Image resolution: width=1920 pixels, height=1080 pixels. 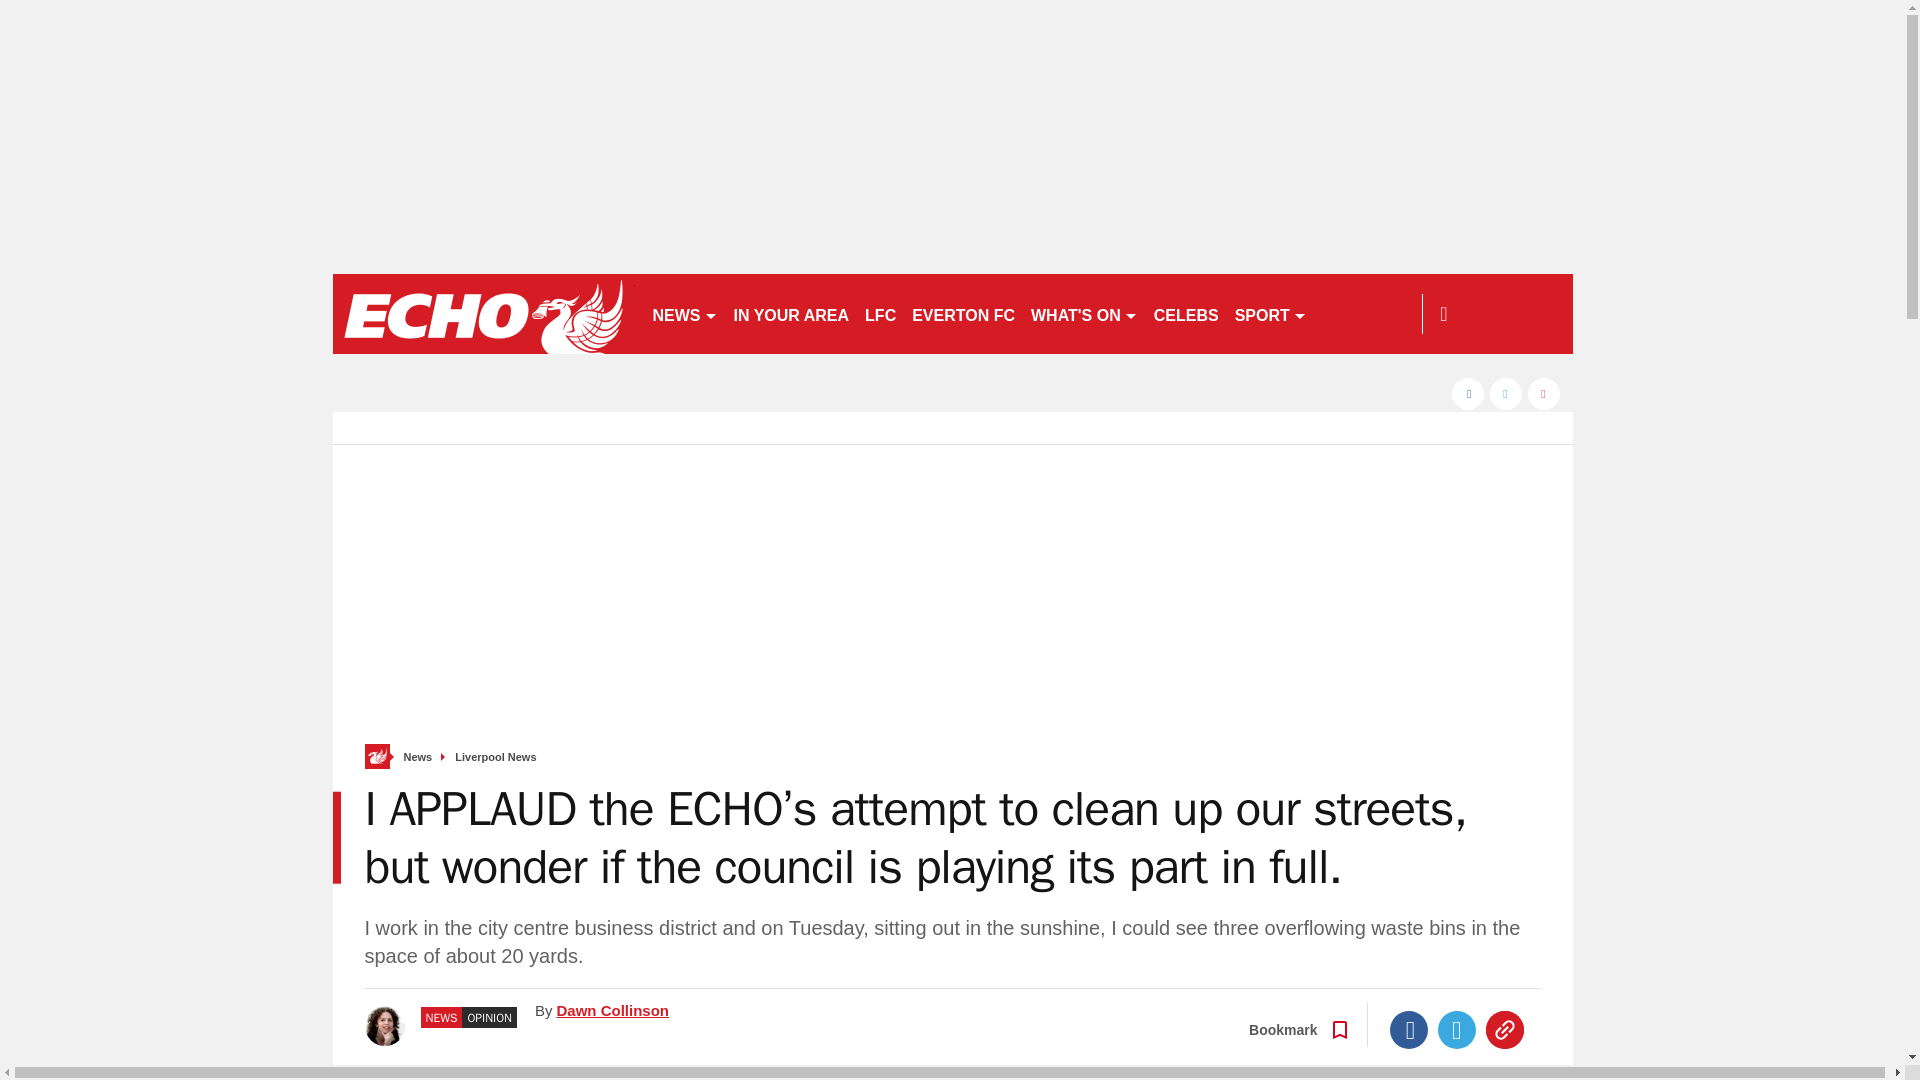 I want to click on EVERTON FC, so click(x=964, y=314).